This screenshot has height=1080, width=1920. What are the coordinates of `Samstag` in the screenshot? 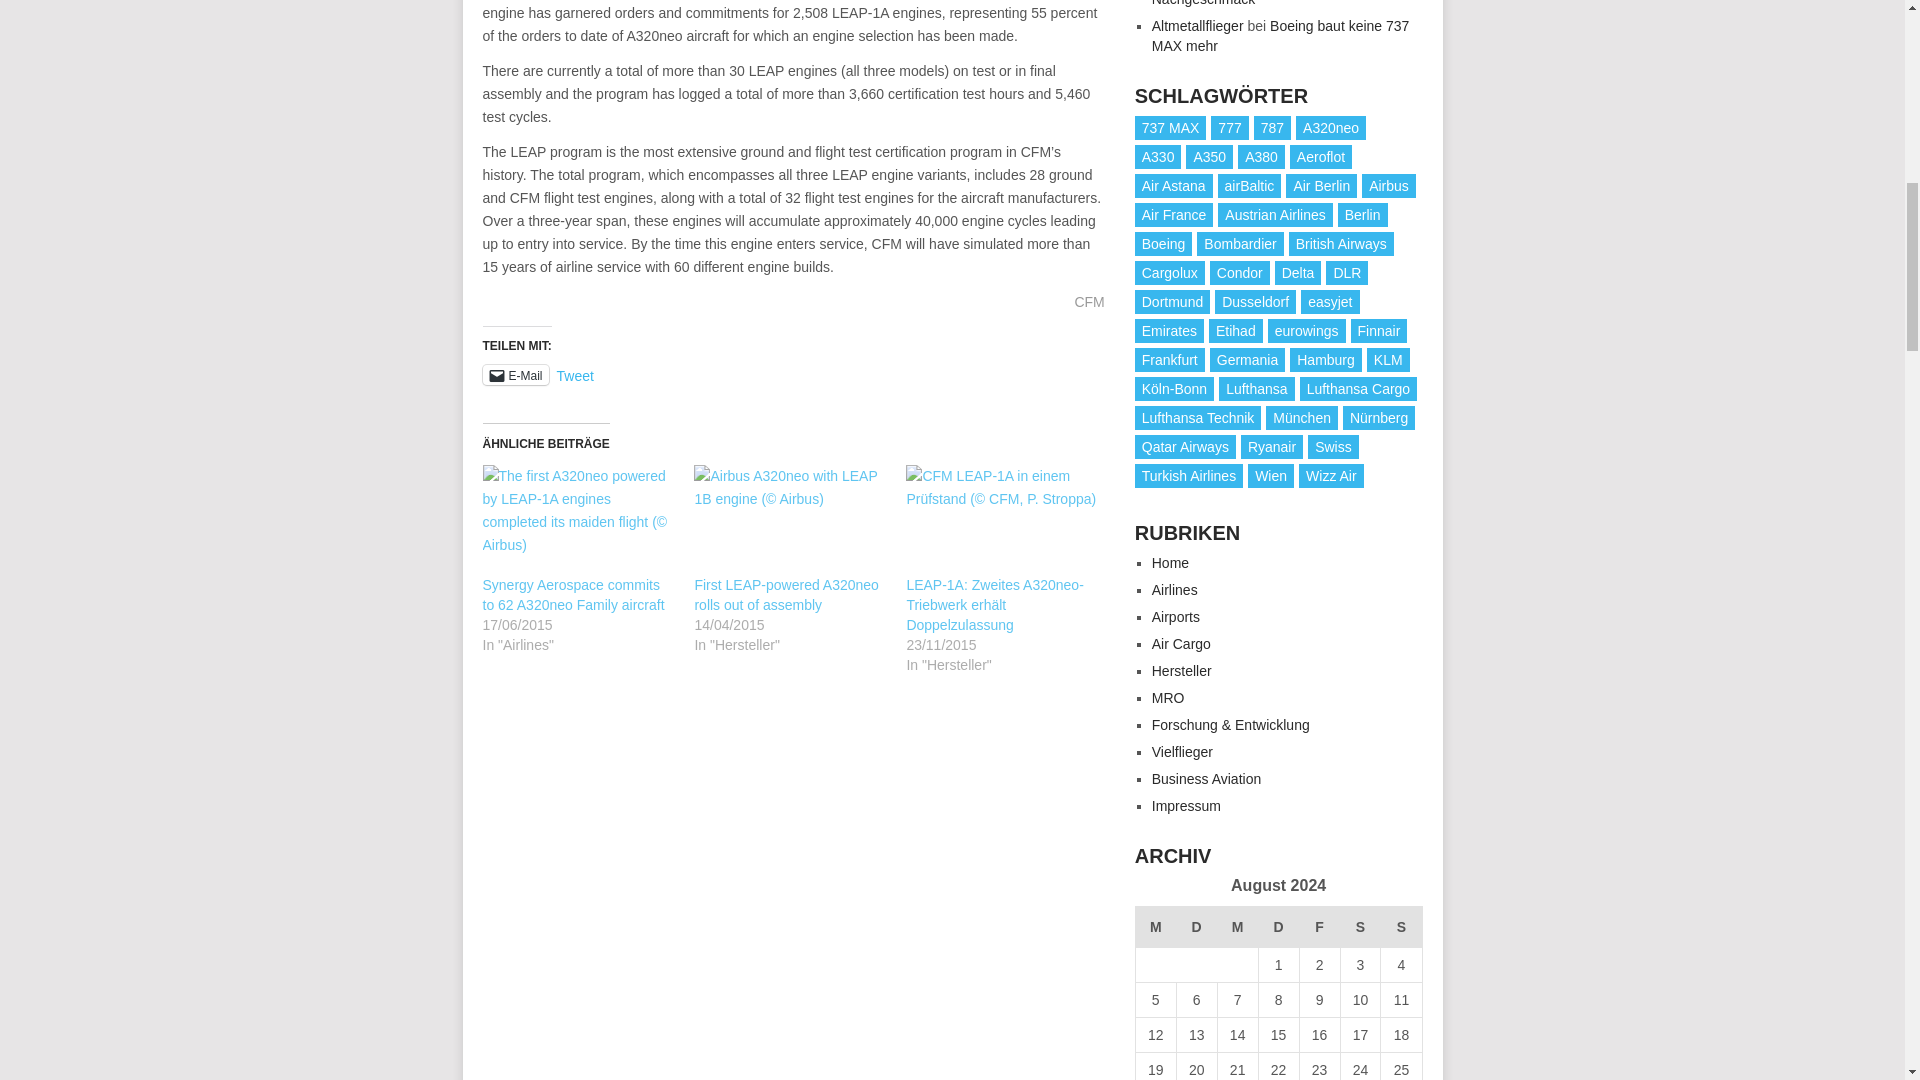 It's located at (1360, 926).